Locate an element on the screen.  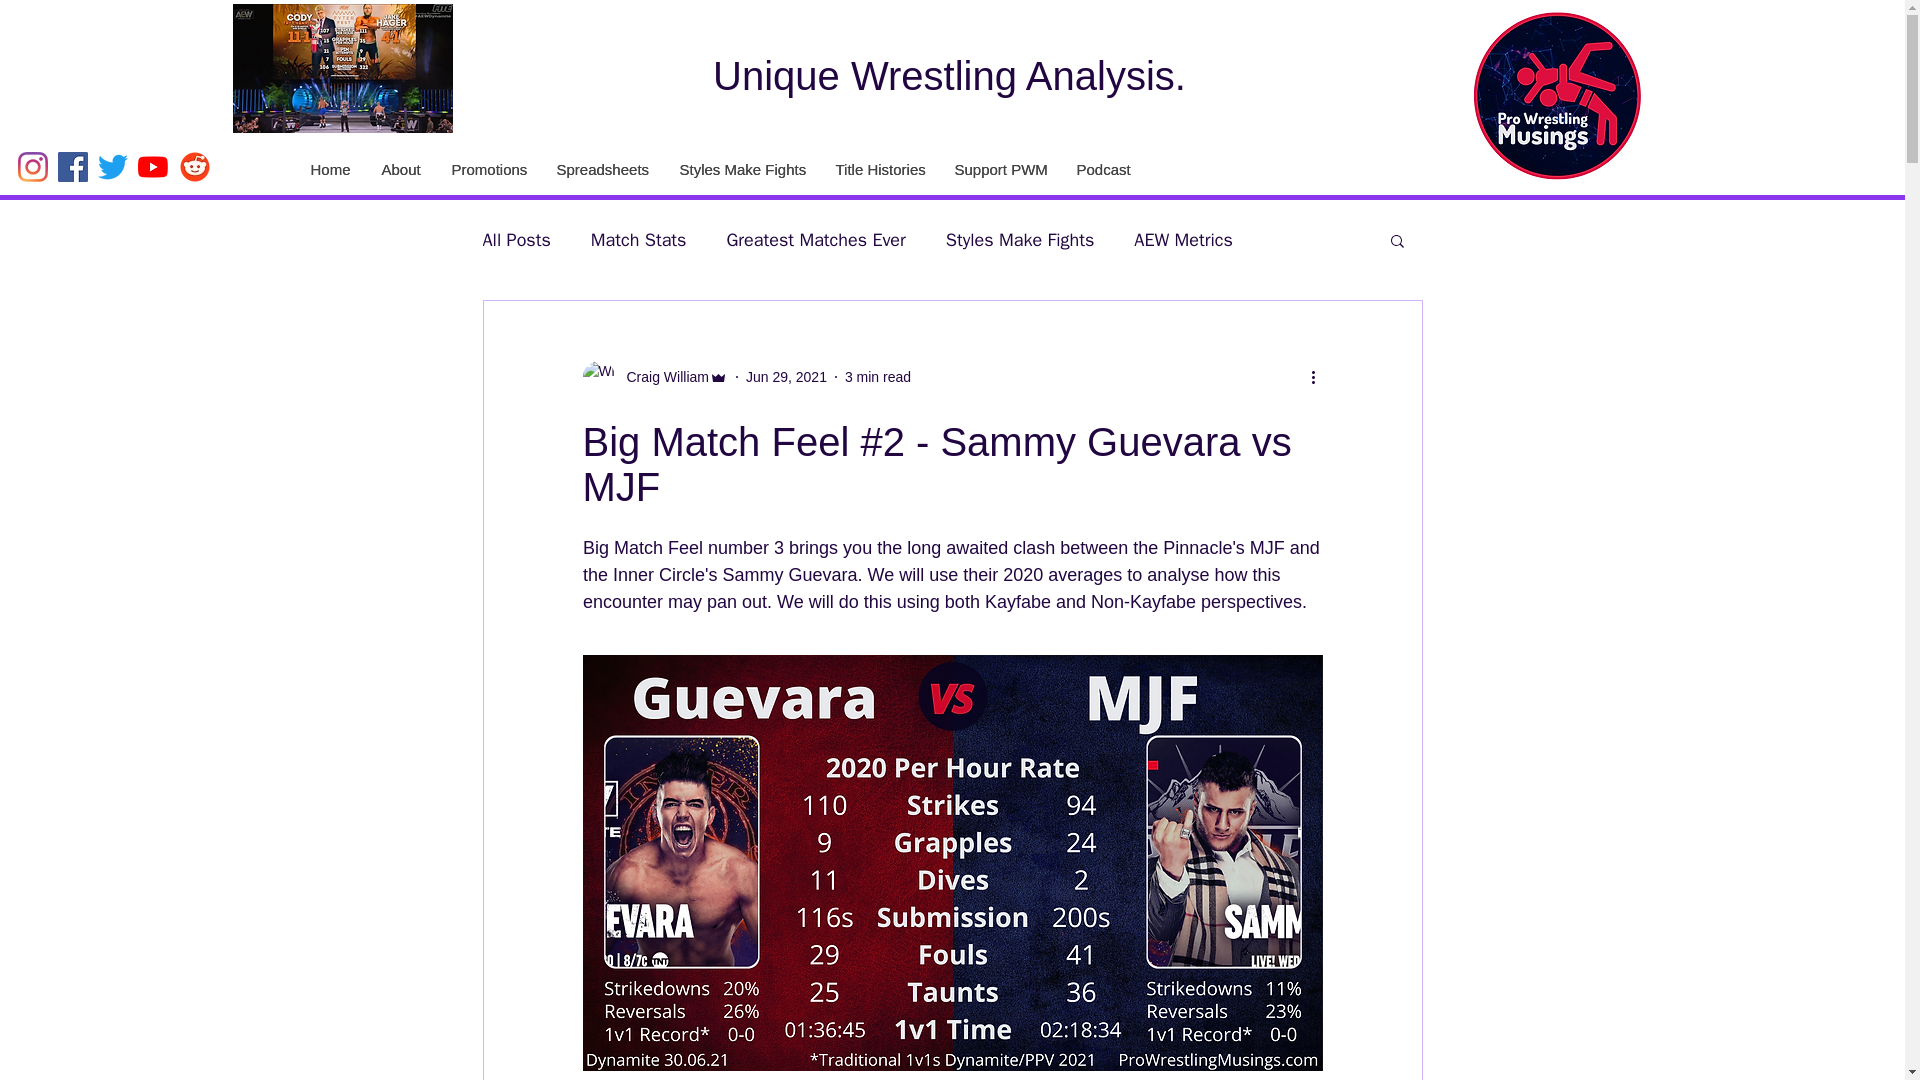
Support PWM is located at coordinates (998, 170).